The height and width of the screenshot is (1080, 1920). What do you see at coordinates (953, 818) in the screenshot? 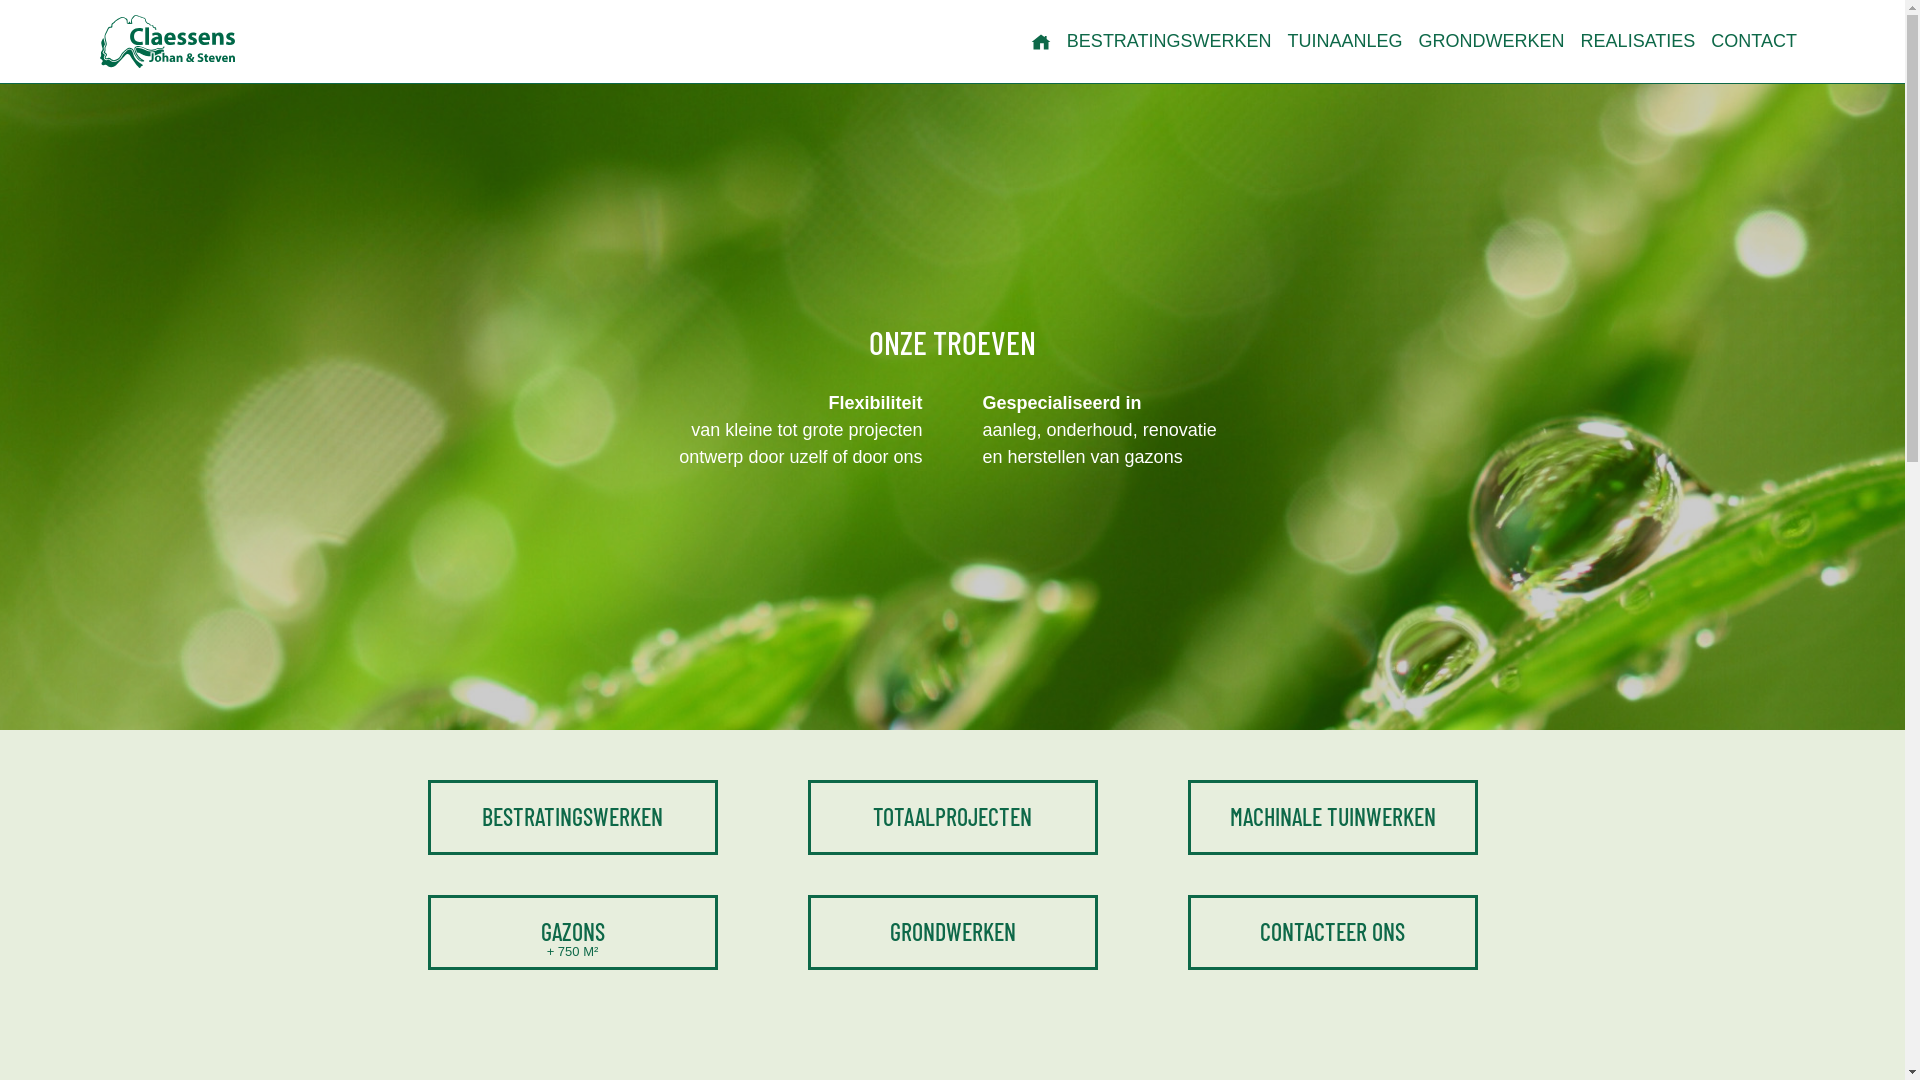
I see `TOTAALPROJECTEN` at bounding box center [953, 818].